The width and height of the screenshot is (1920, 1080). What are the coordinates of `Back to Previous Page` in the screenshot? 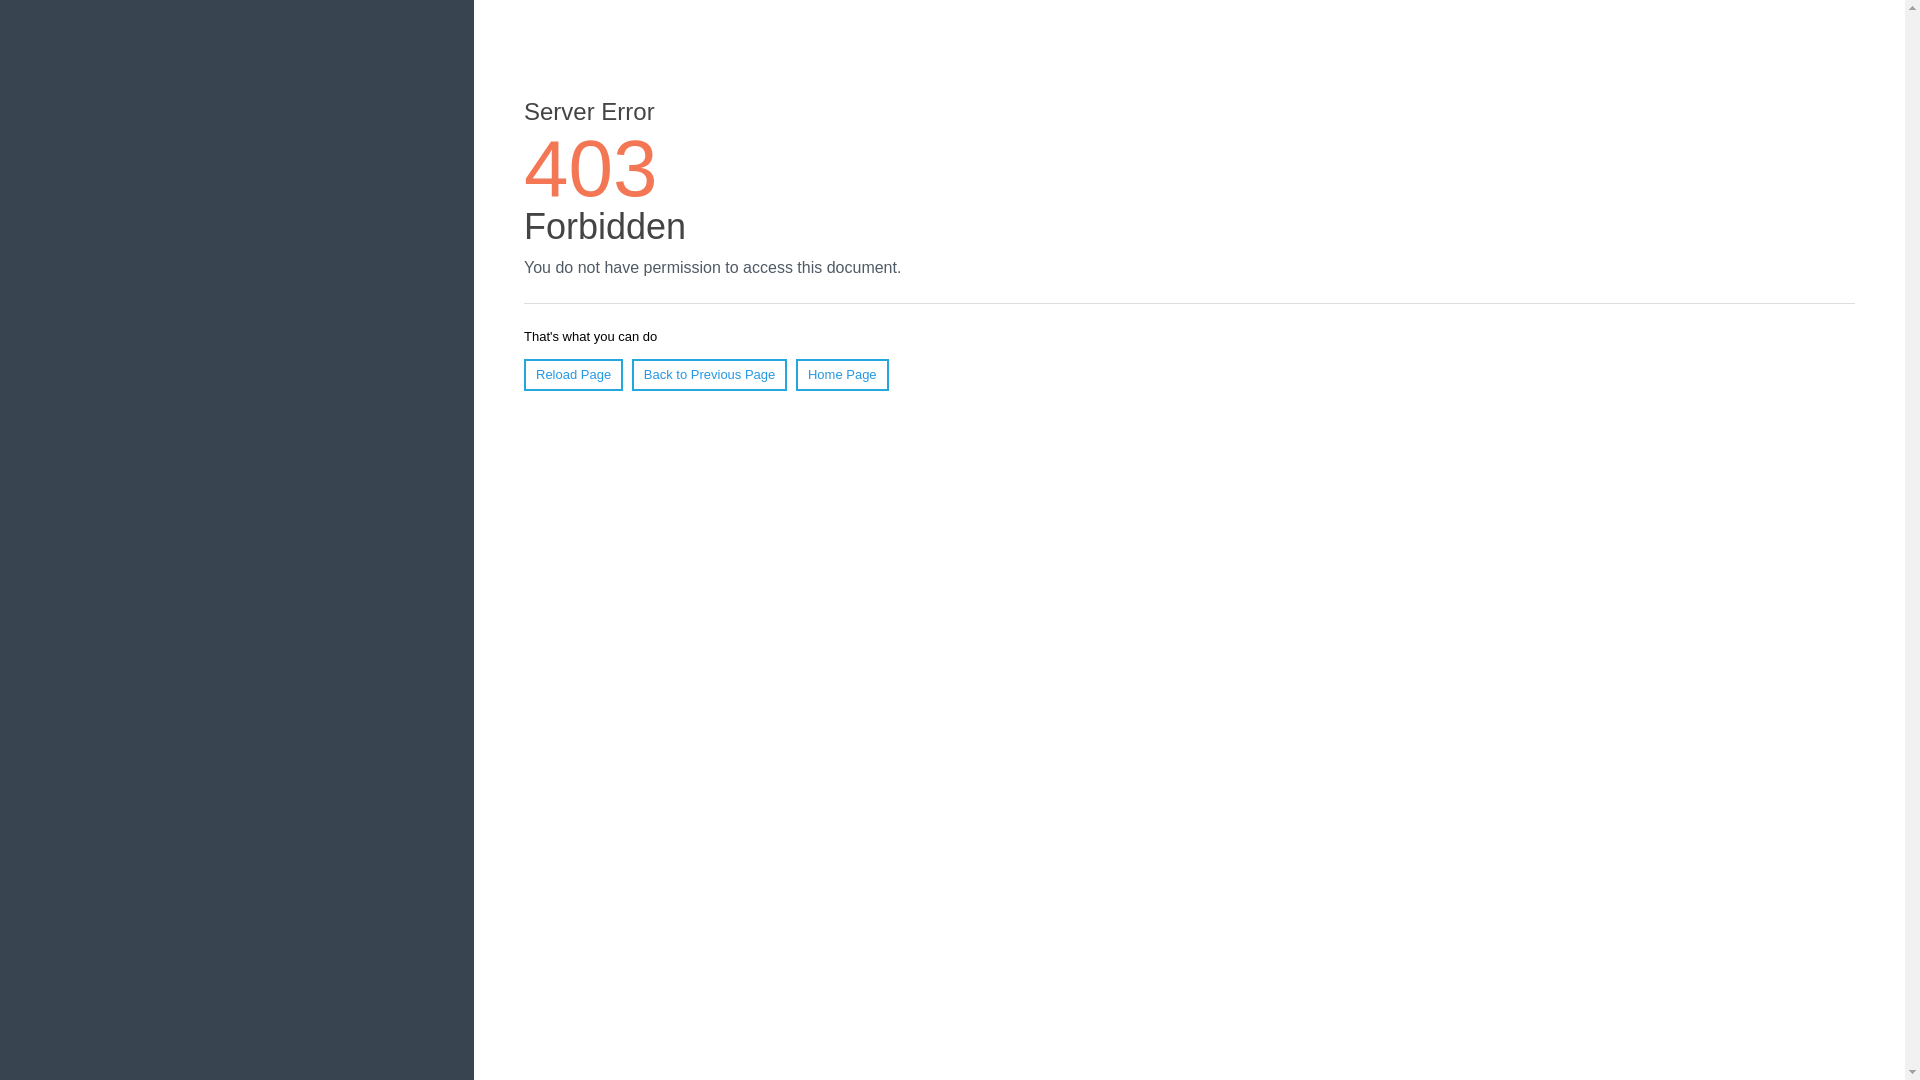 It's located at (709, 374).